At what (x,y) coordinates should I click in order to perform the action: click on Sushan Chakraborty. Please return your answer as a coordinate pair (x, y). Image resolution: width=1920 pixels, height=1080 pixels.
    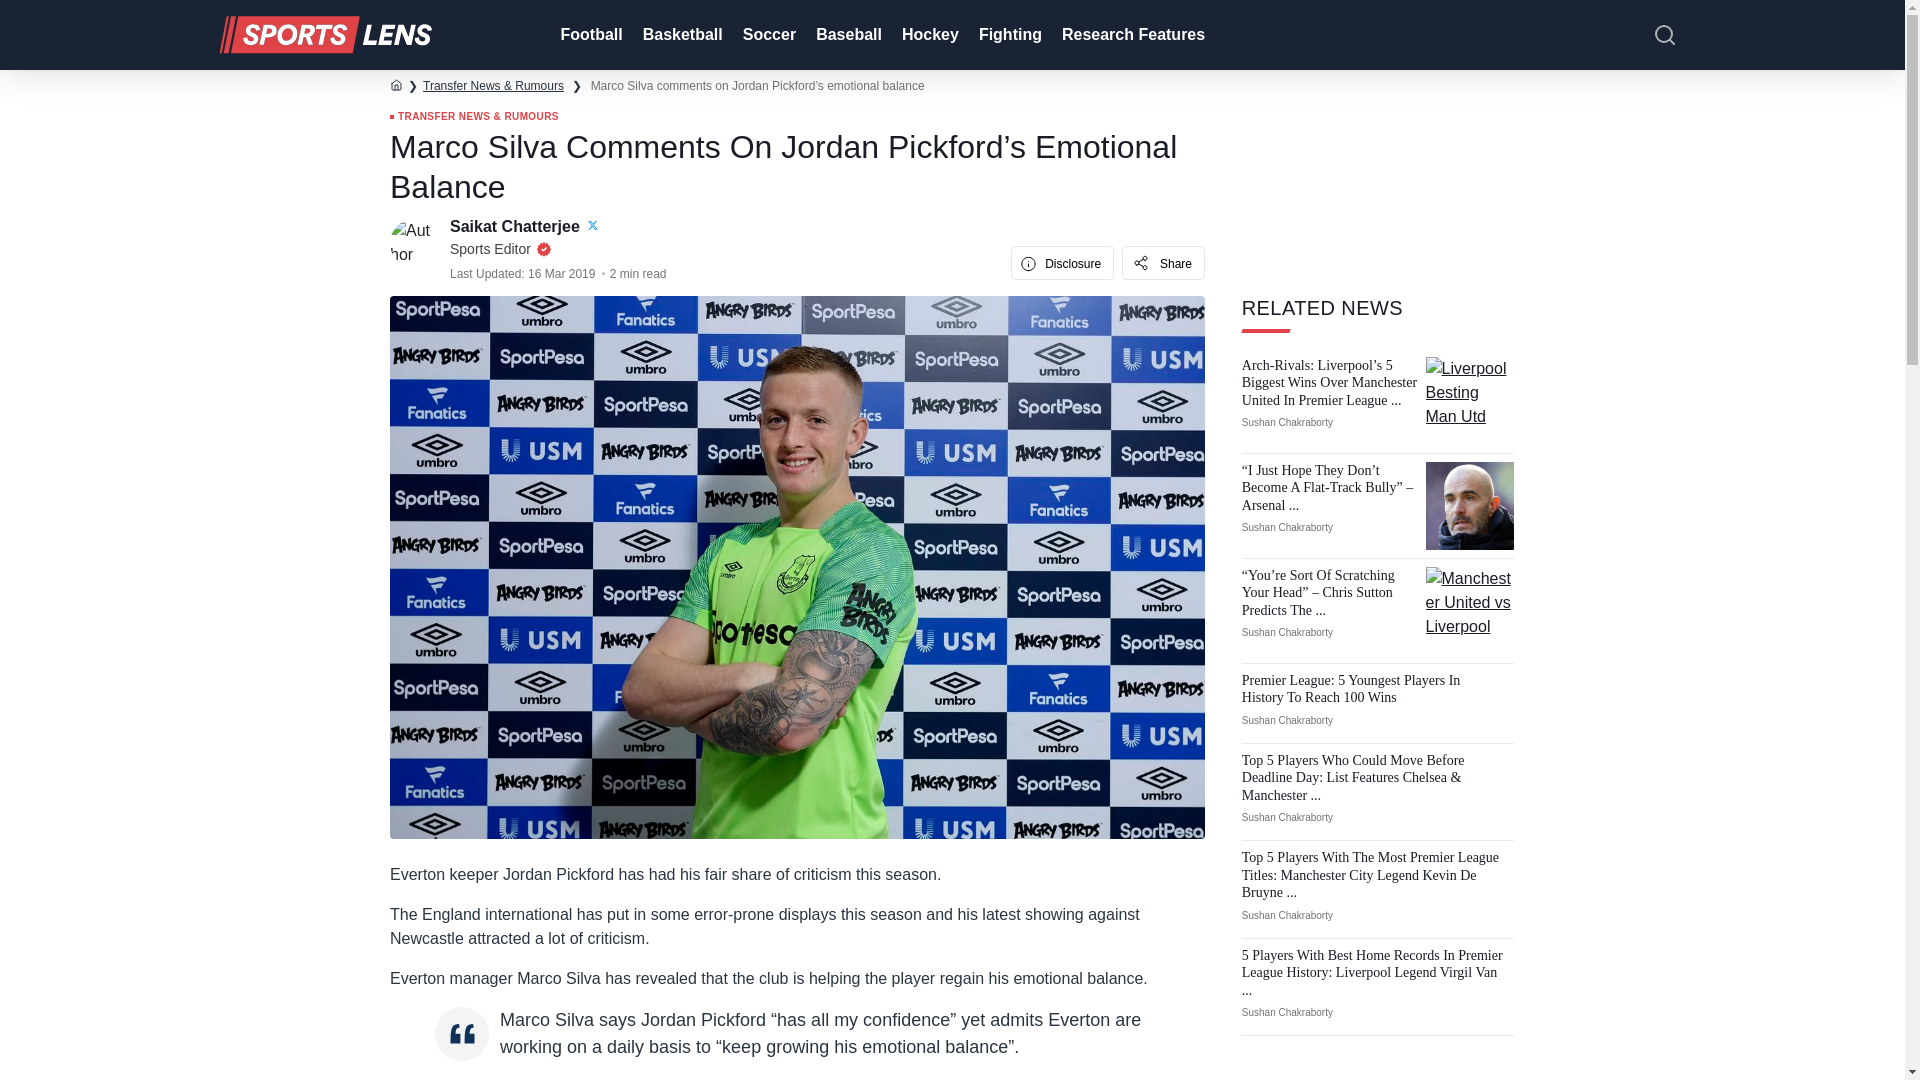
    Looking at the image, I should click on (1287, 527).